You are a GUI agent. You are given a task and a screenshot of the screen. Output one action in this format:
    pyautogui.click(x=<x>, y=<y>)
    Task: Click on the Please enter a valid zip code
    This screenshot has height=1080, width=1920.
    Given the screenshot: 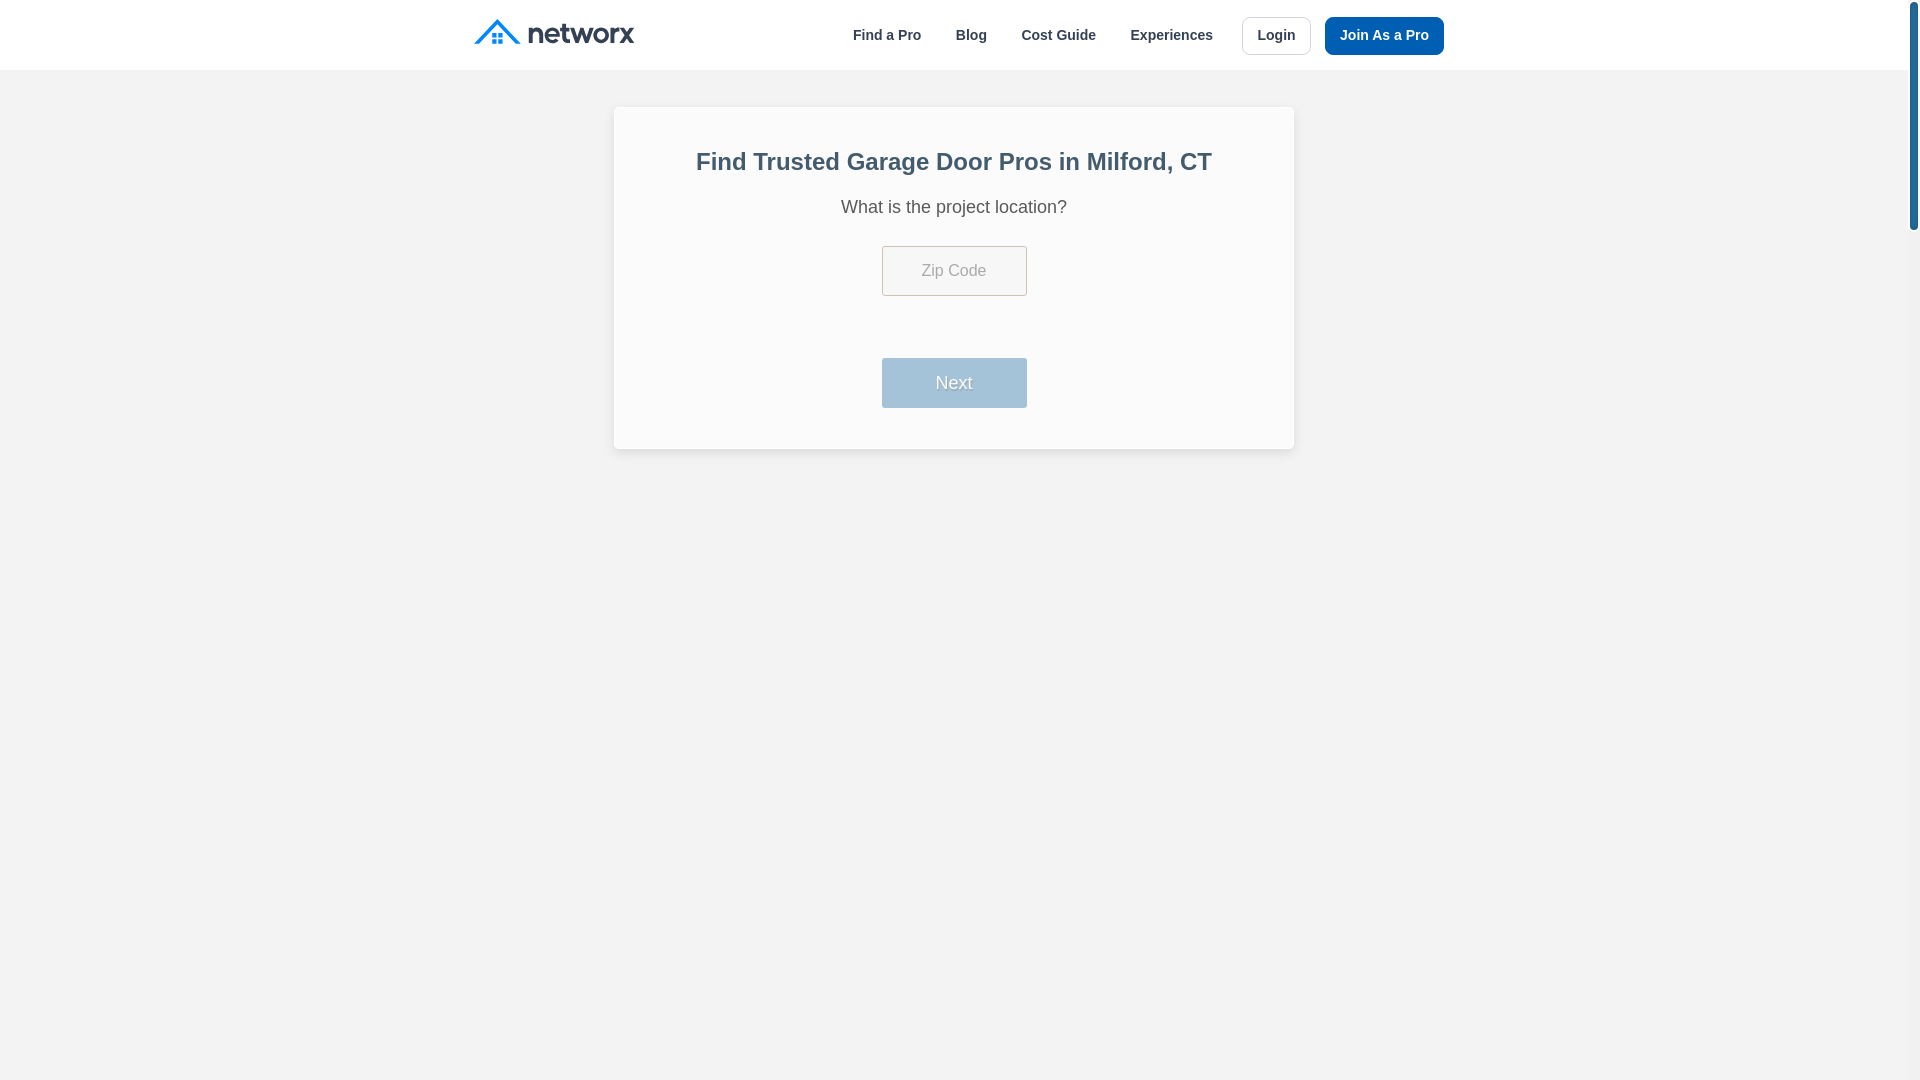 What is the action you would take?
    pyautogui.click(x=954, y=270)
    